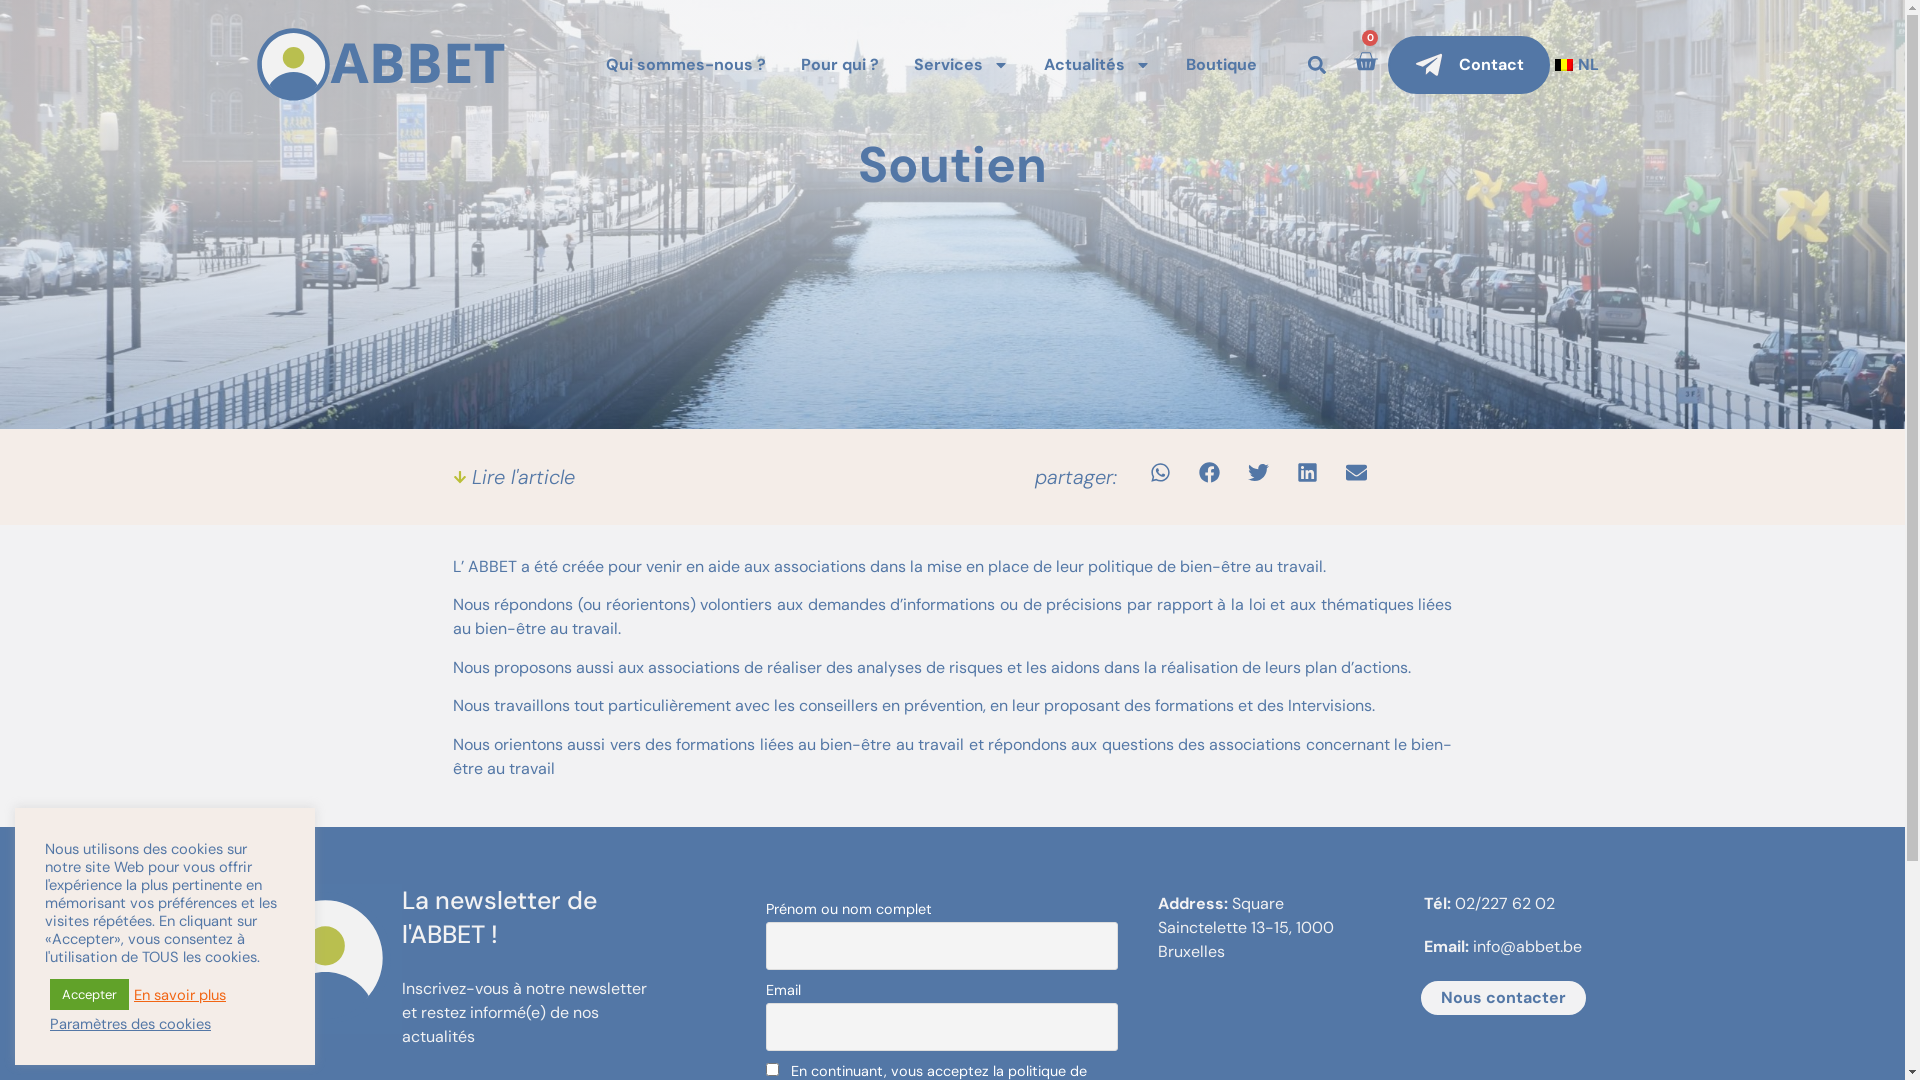 This screenshot has height=1080, width=1920. What do you see at coordinates (1222, 65) in the screenshot?
I see `Boutique` at bounding box center [1222, 65].